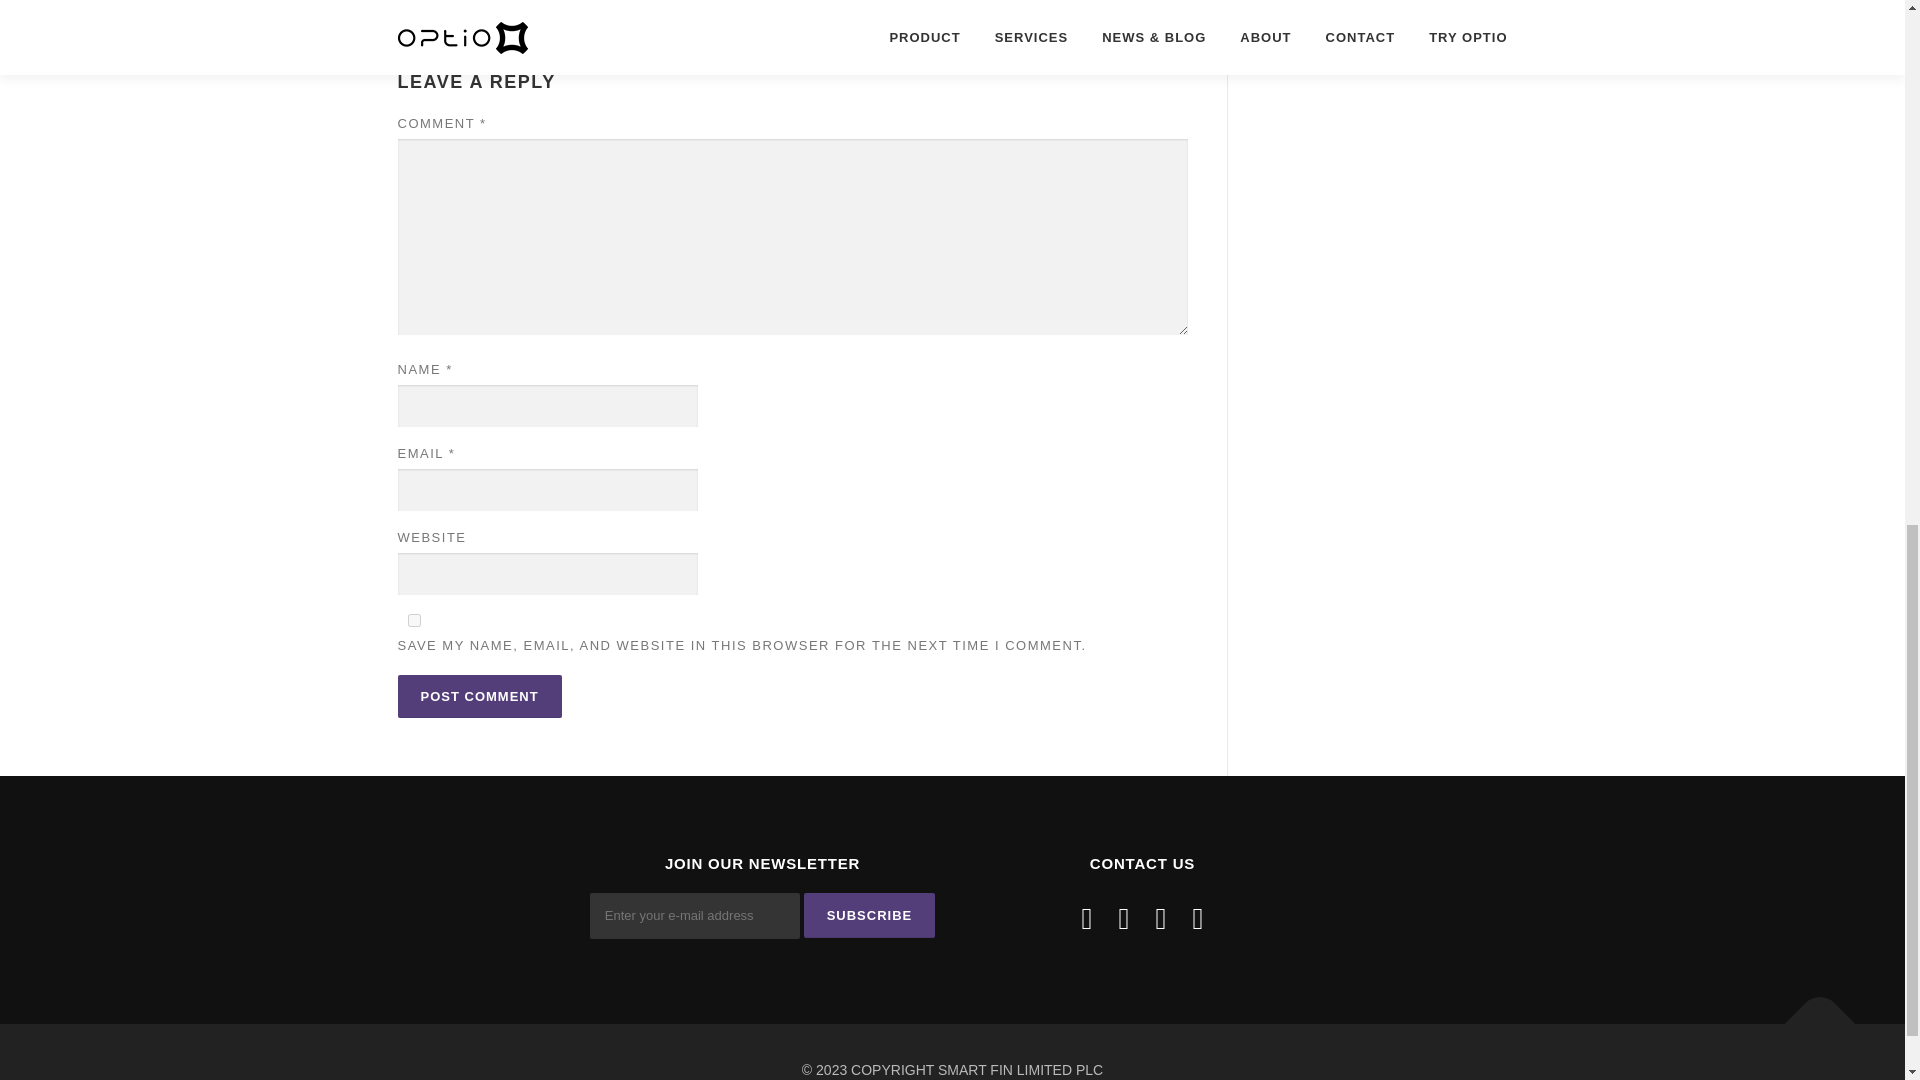 The width and height of the screenshot is (1920, 1080). I want to click on Post Comment, so click(480, 696).